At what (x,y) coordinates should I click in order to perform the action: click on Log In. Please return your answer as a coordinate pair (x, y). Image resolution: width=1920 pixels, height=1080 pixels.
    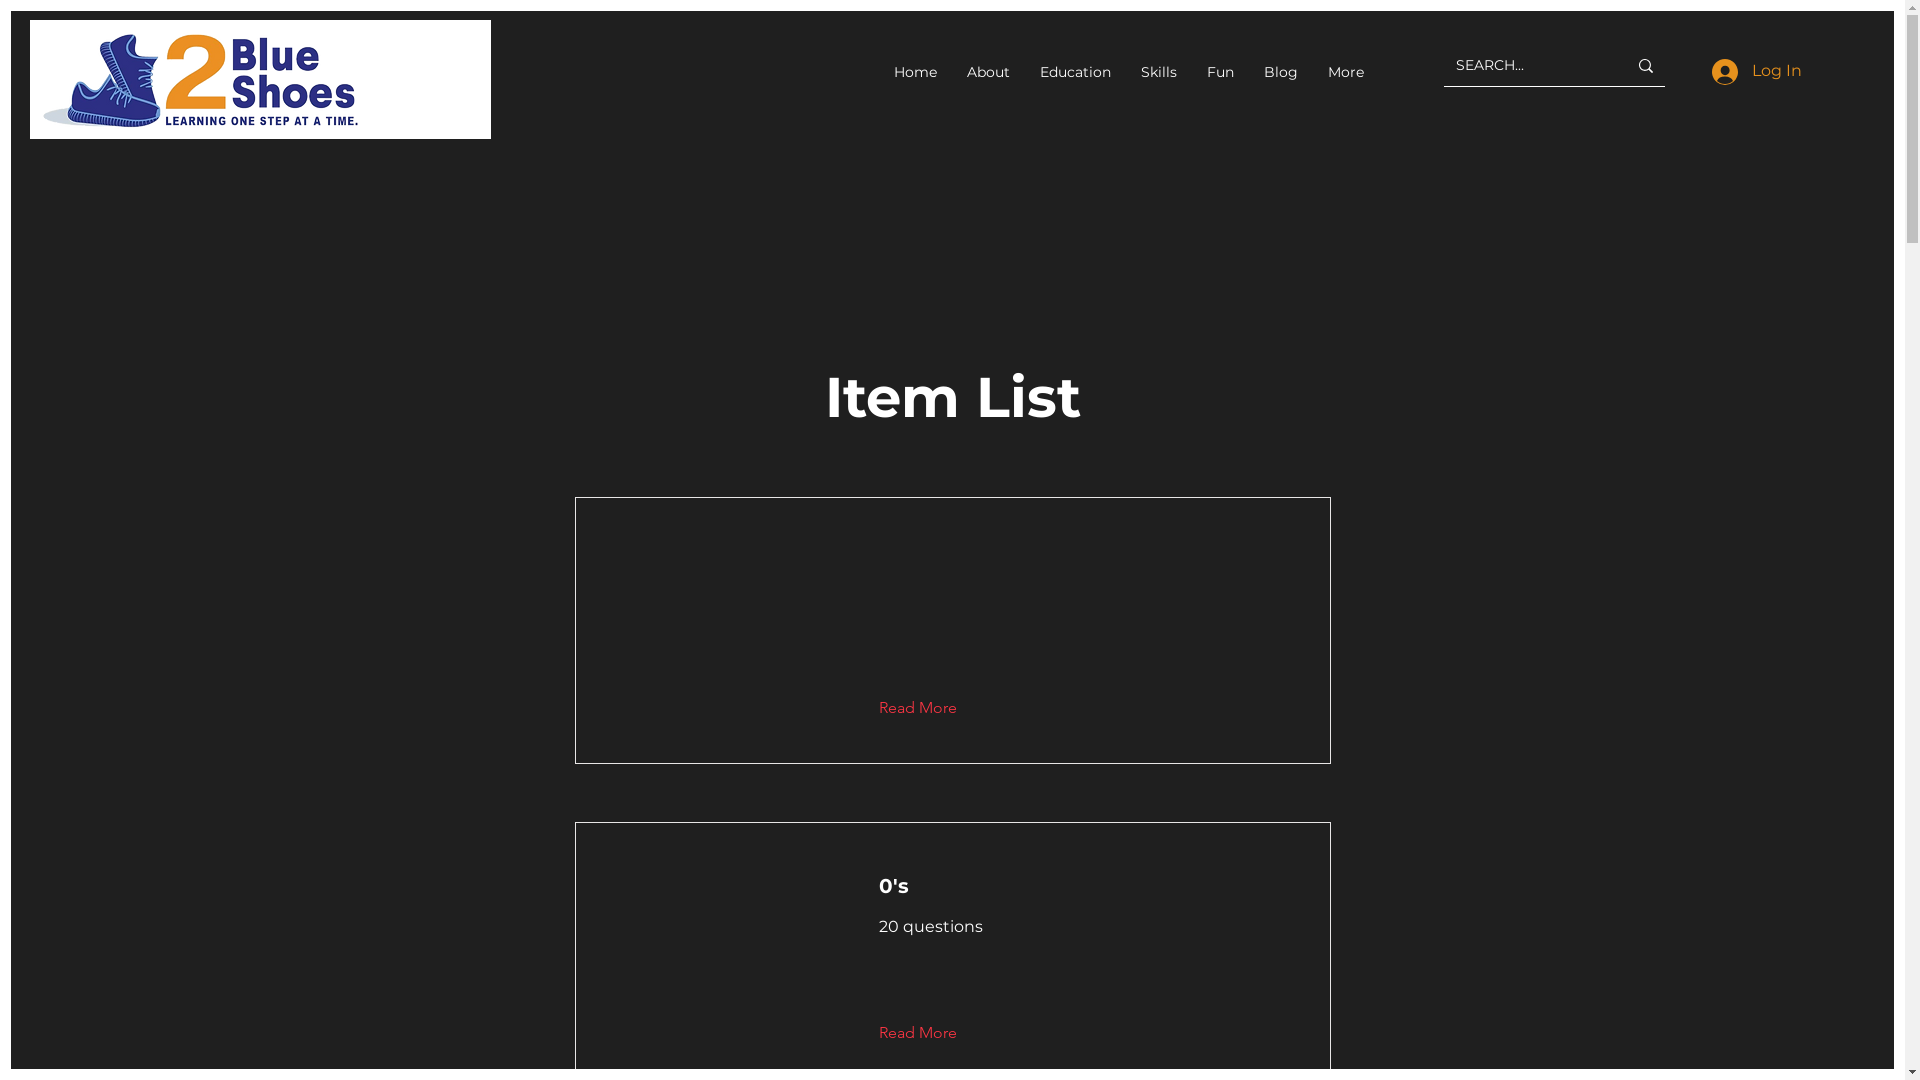
    Looking at the image, I should click on (1757, 71).